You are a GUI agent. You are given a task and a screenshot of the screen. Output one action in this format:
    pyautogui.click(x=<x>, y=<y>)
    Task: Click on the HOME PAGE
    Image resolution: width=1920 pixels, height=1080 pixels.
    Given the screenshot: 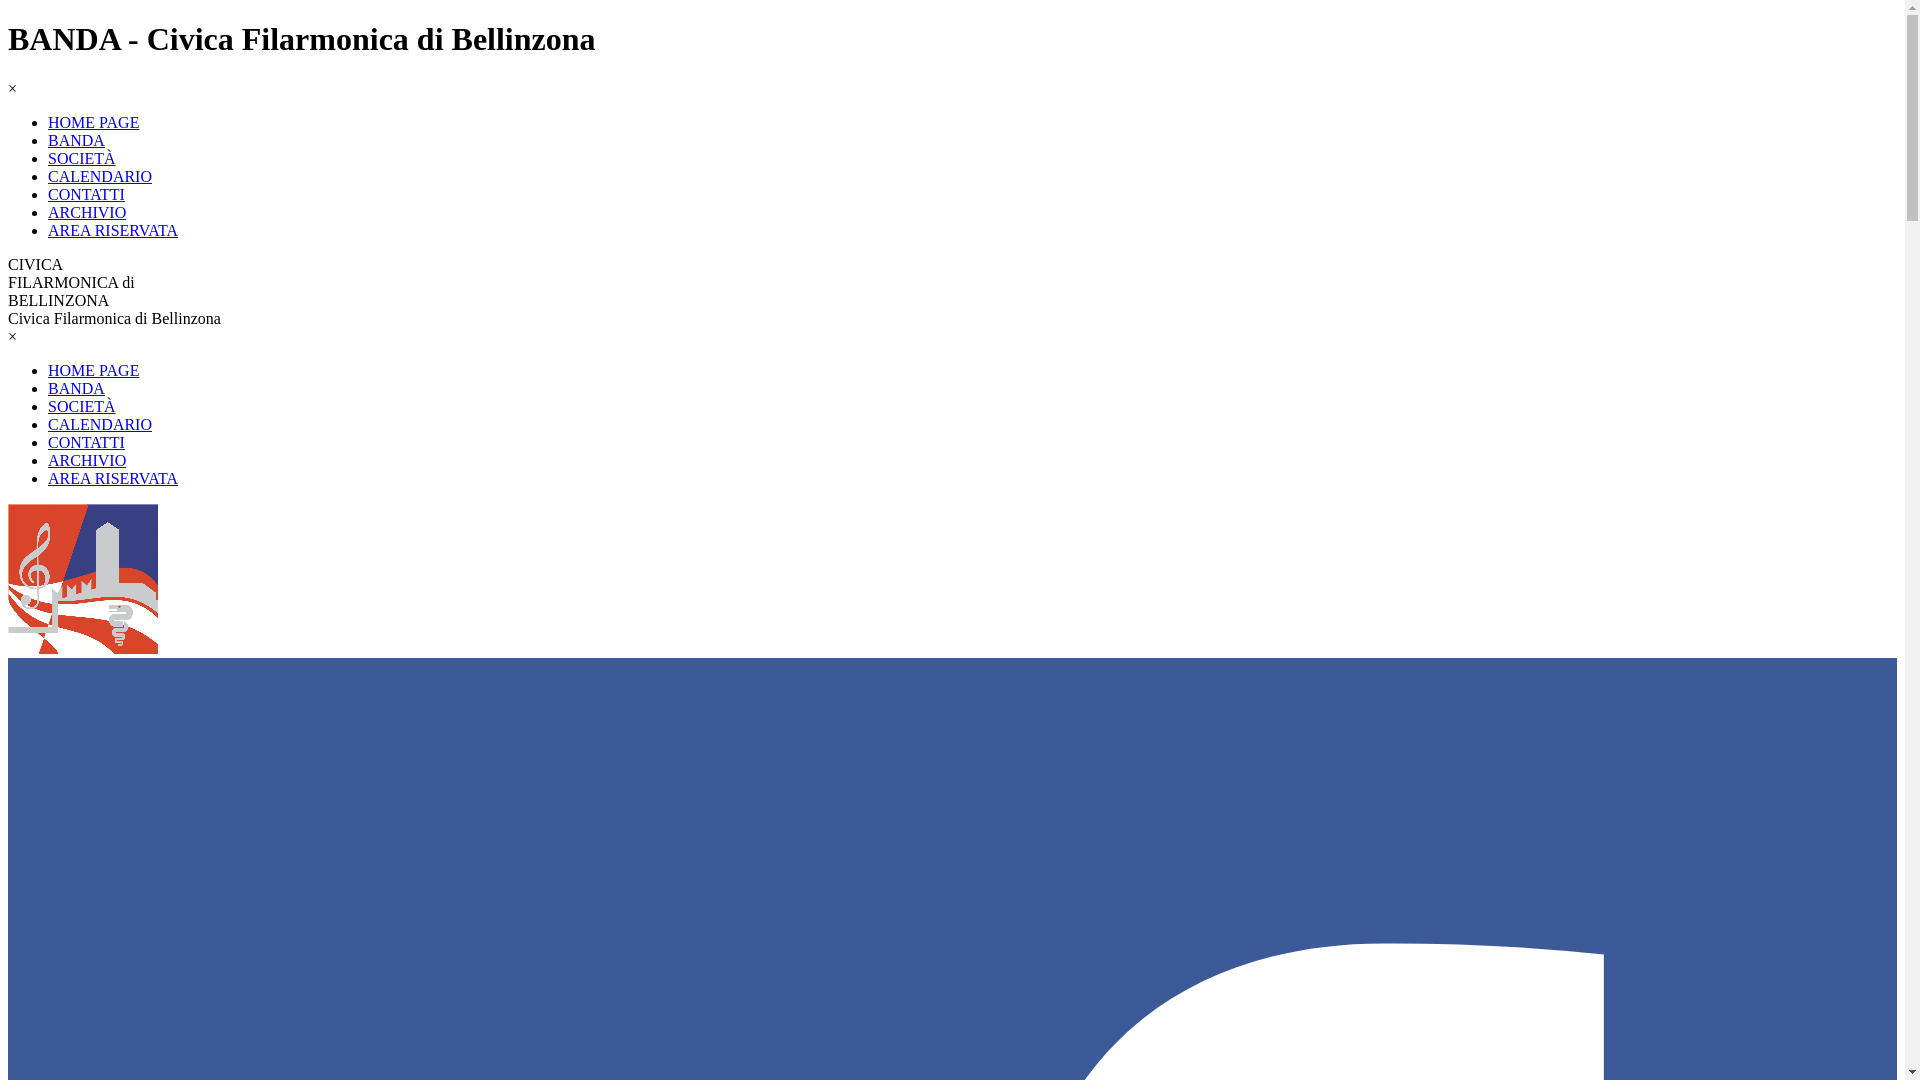 What is the action you would take?
    pyautogui.click(x=94, y=122)
    